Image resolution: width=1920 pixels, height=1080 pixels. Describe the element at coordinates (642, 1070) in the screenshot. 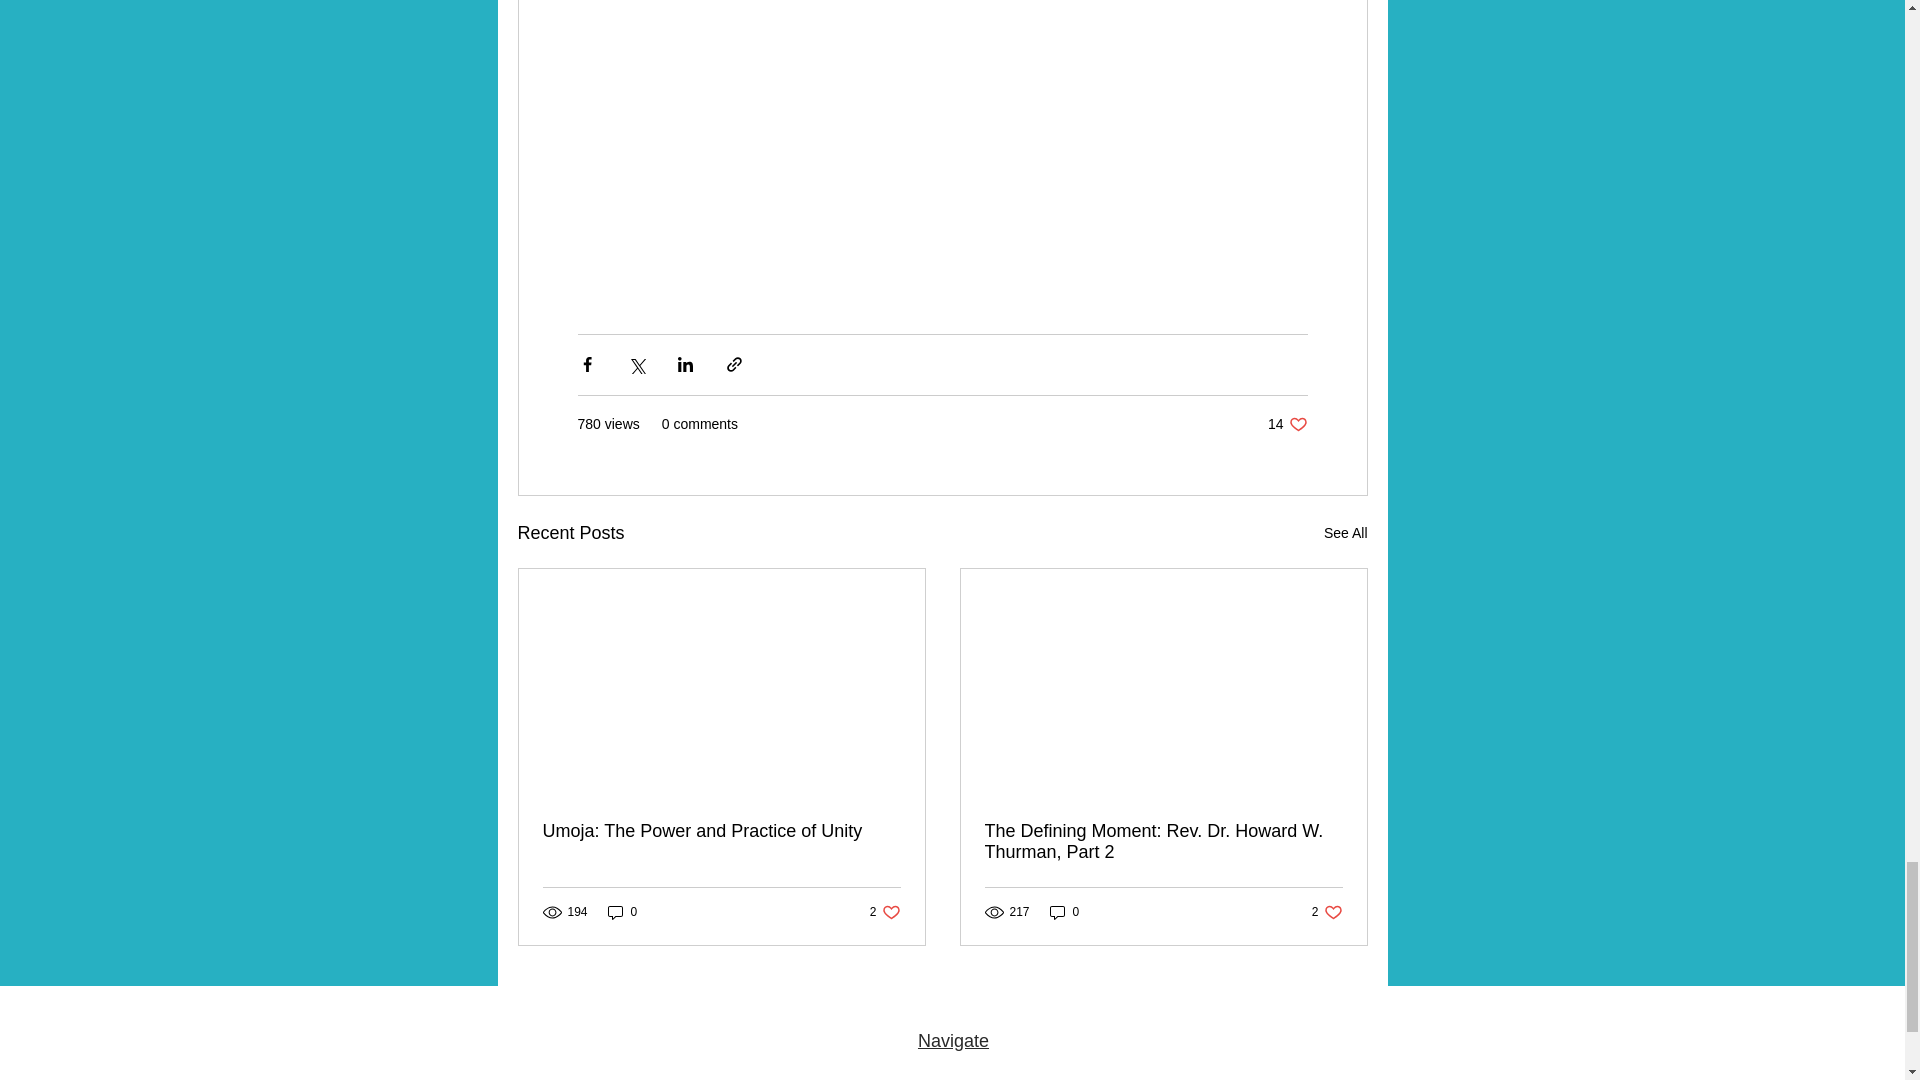

I see `Home` at that location.